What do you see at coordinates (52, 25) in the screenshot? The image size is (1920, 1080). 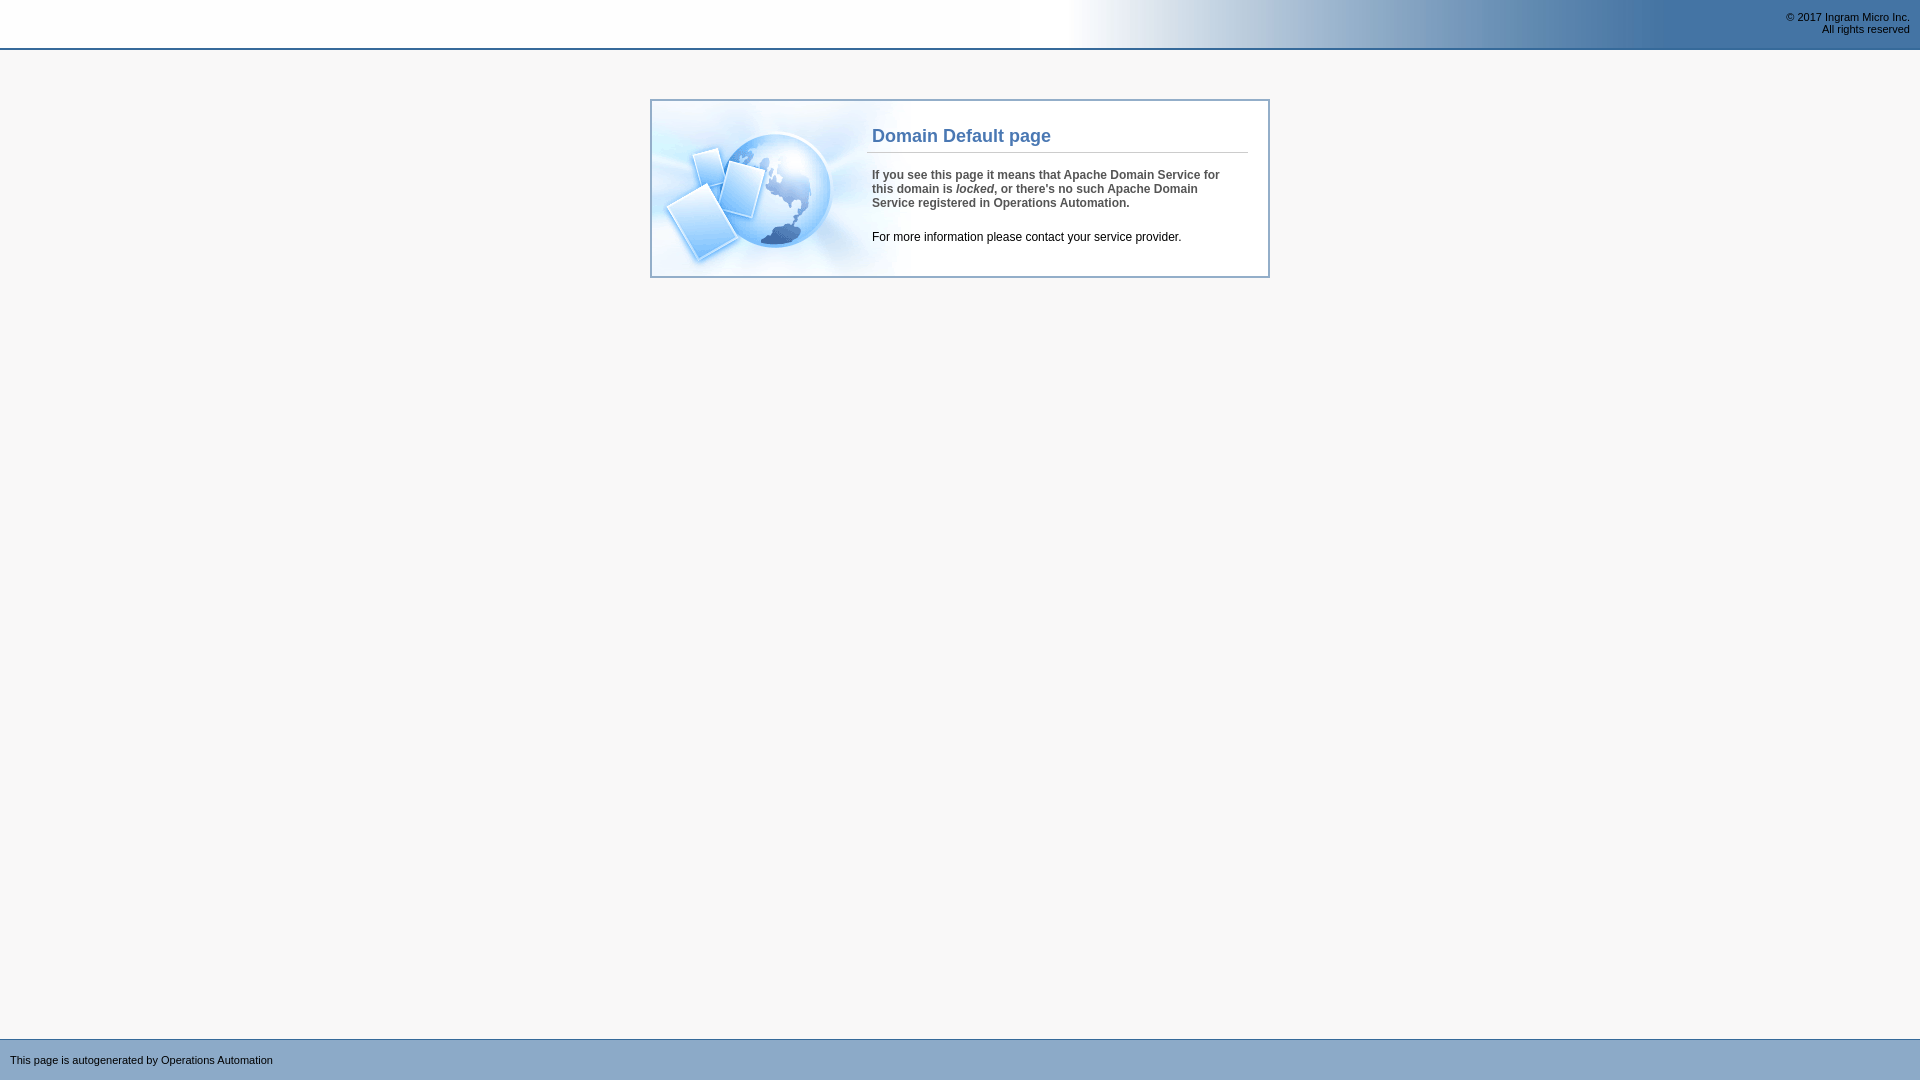 I see `Operations Automation` at bounding box center [52, 25].